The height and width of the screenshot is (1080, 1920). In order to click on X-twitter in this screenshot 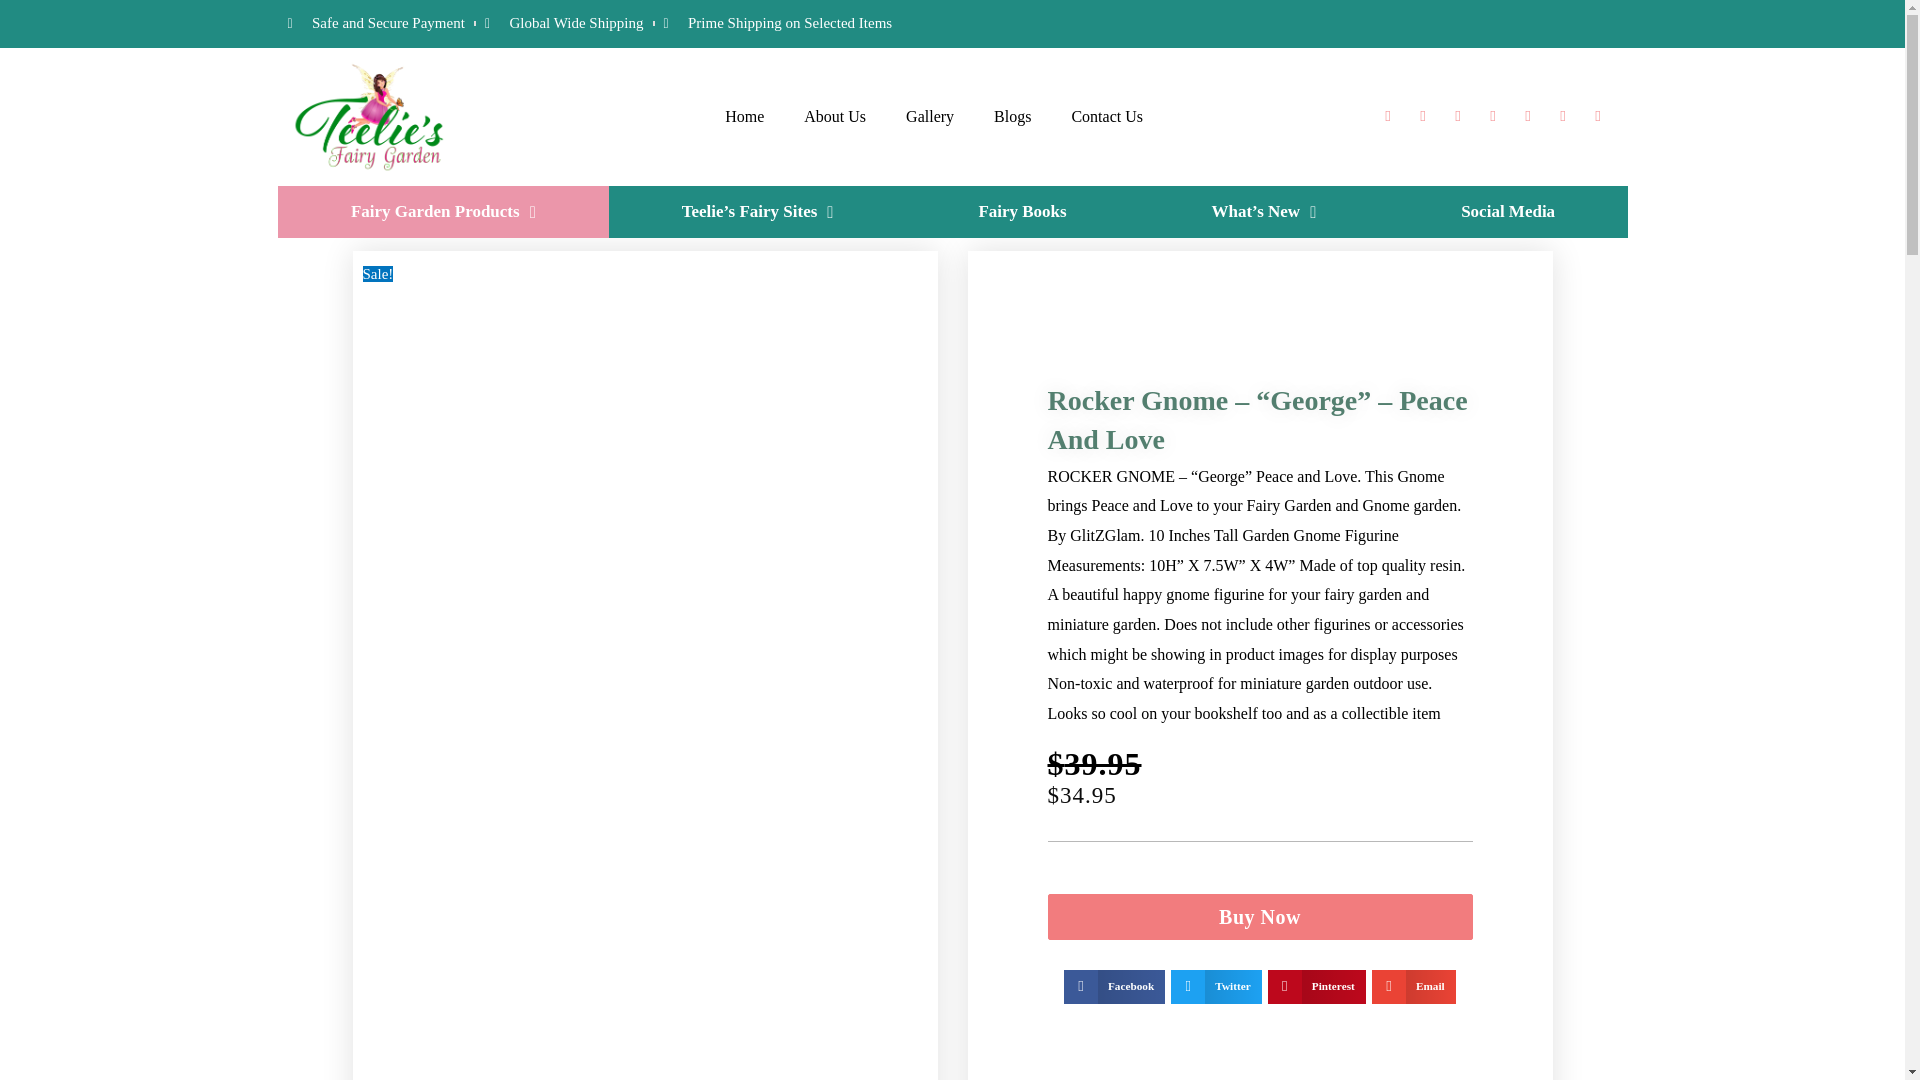, I will do `click(1422, 116)`.